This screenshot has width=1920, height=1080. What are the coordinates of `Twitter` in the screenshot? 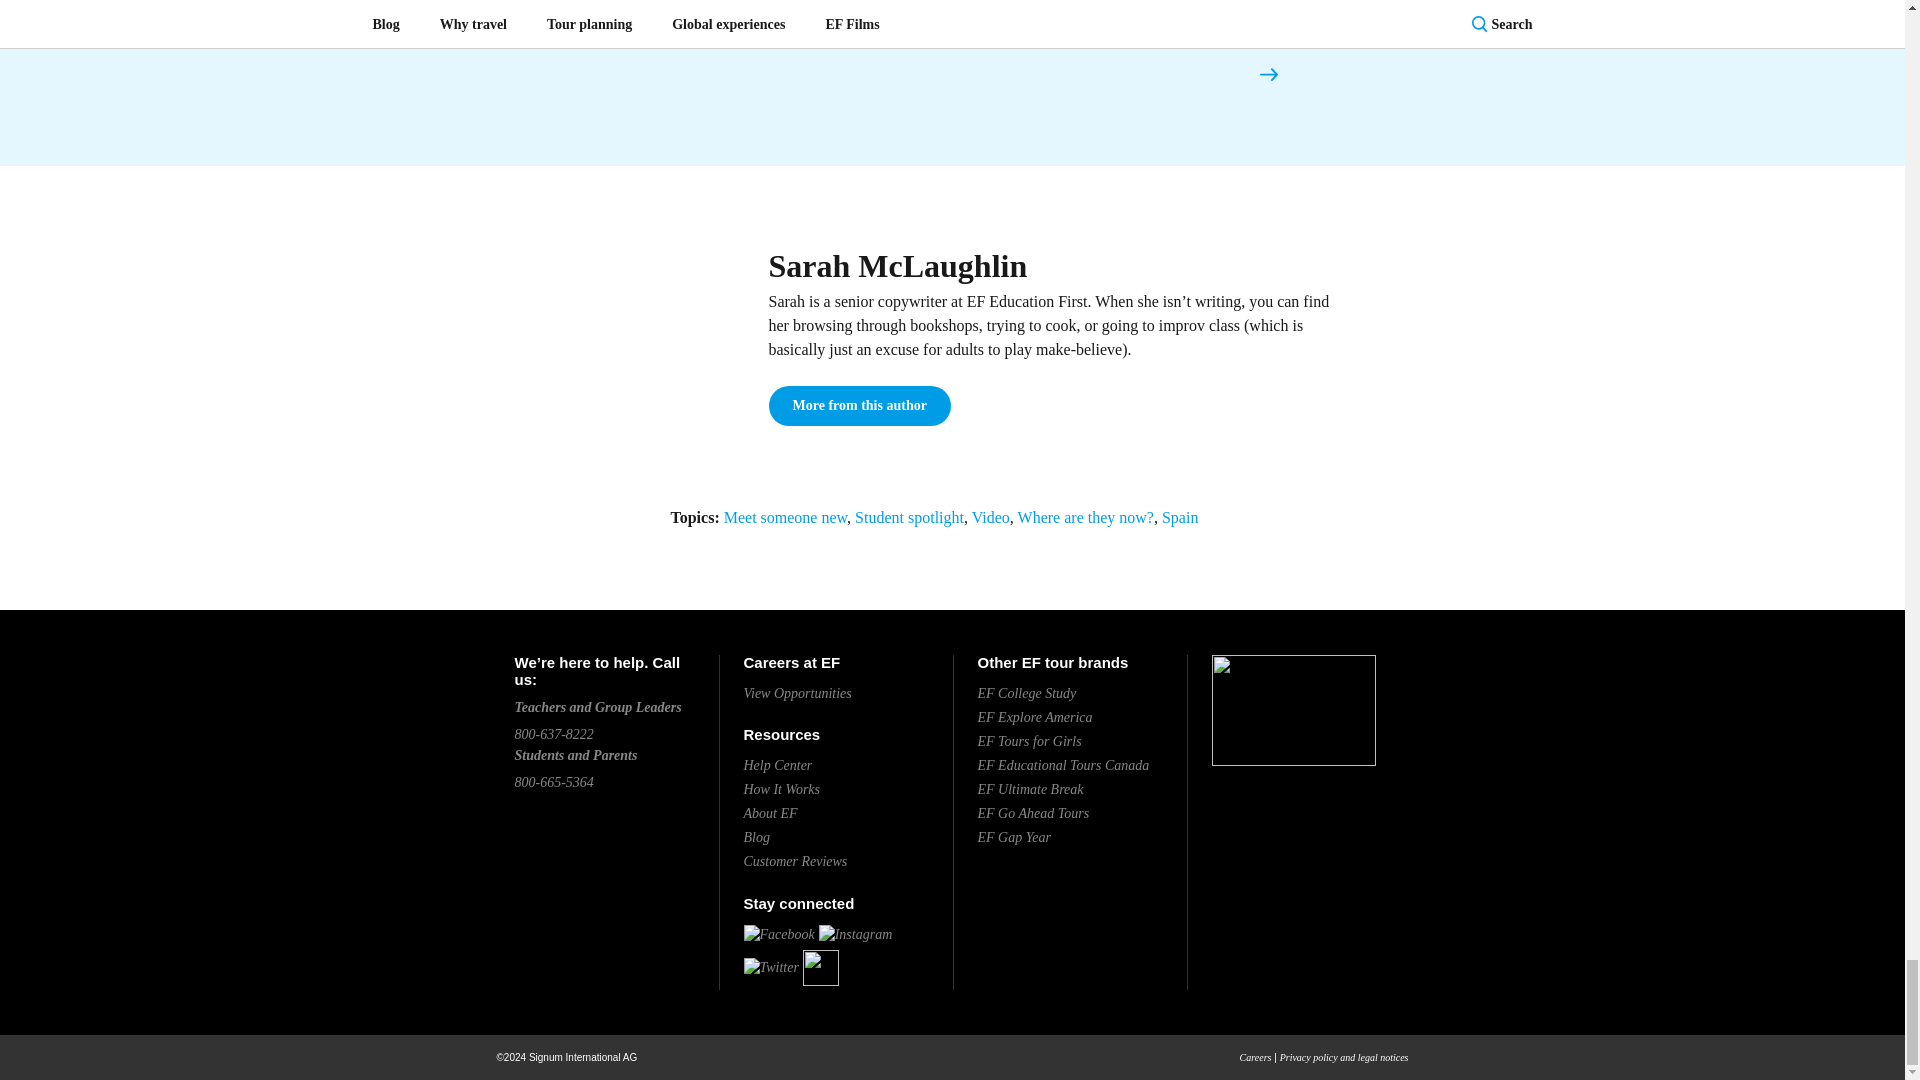 It's located at (771, 966).